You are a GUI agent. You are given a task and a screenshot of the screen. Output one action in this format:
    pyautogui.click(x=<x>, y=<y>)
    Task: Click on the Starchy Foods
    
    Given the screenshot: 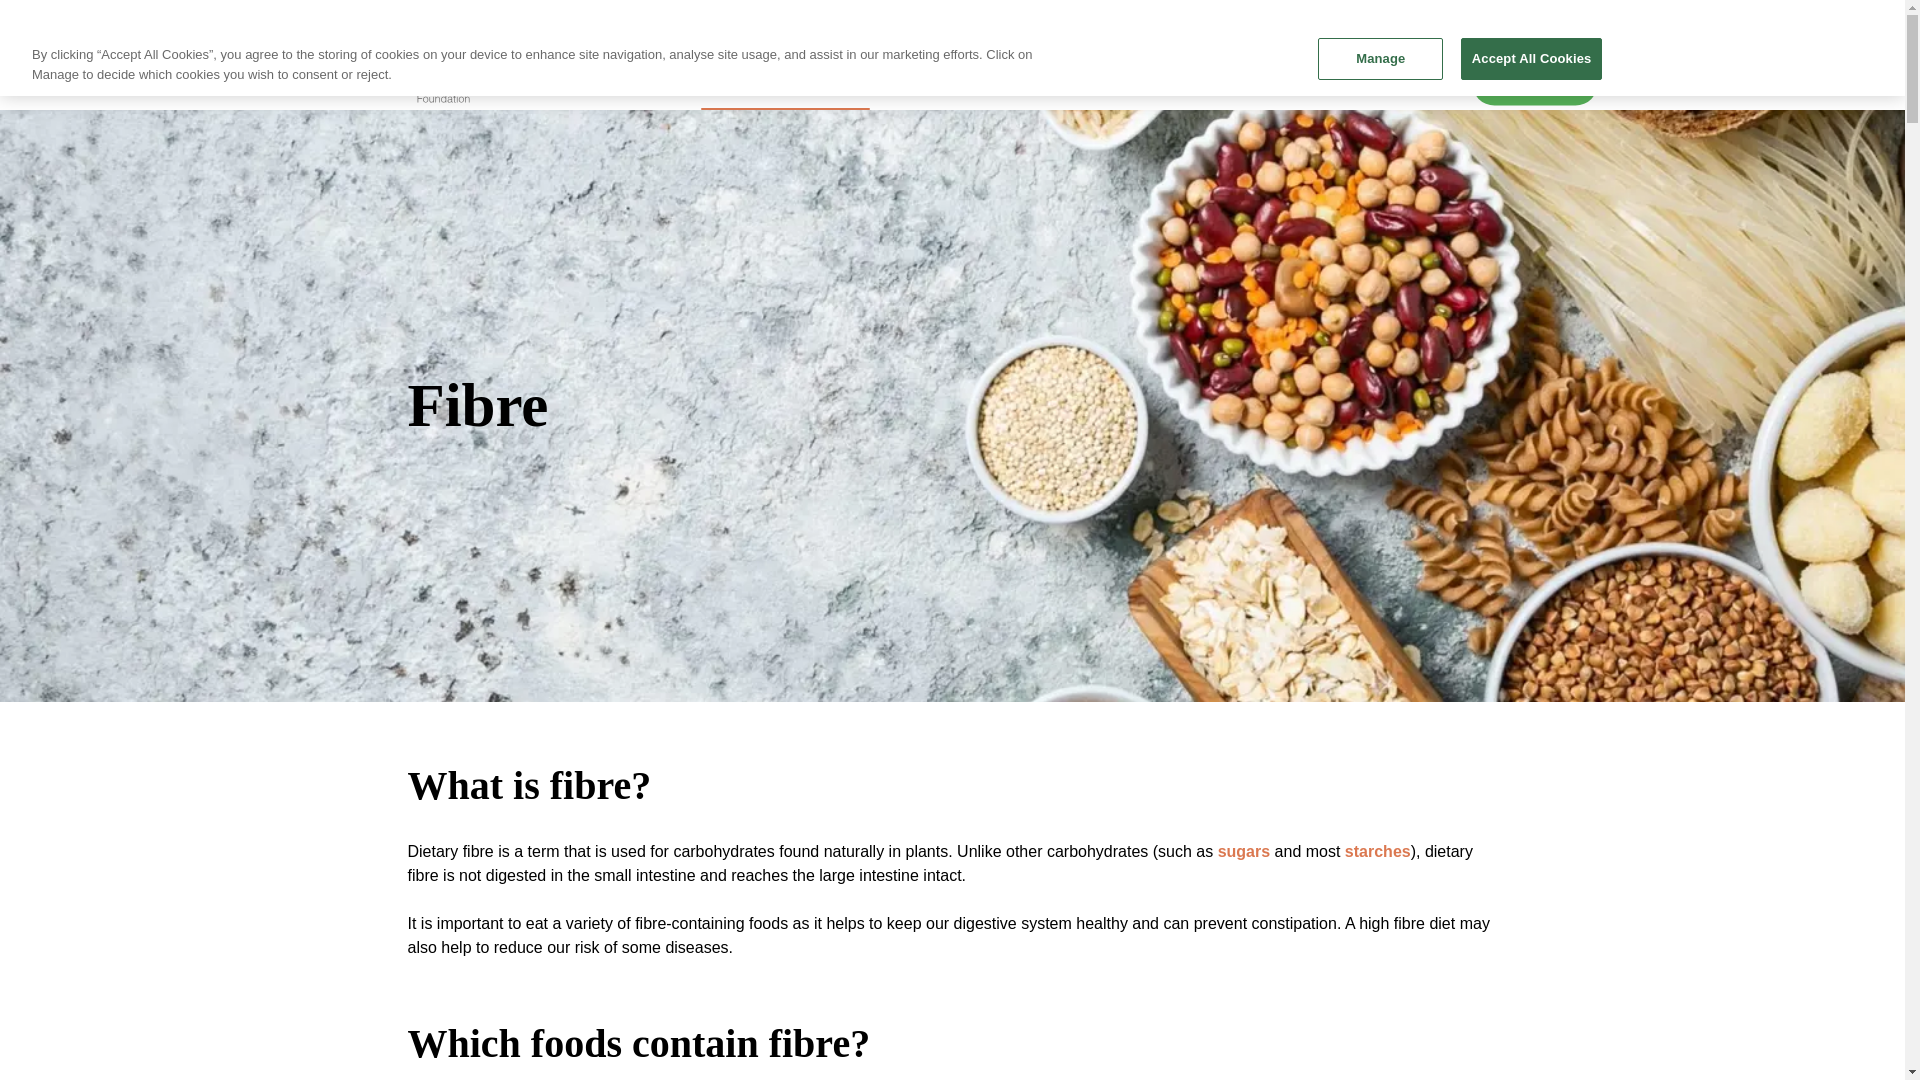 What is the action you would take?
    pyautogui.click(x=1378, y=851)
    